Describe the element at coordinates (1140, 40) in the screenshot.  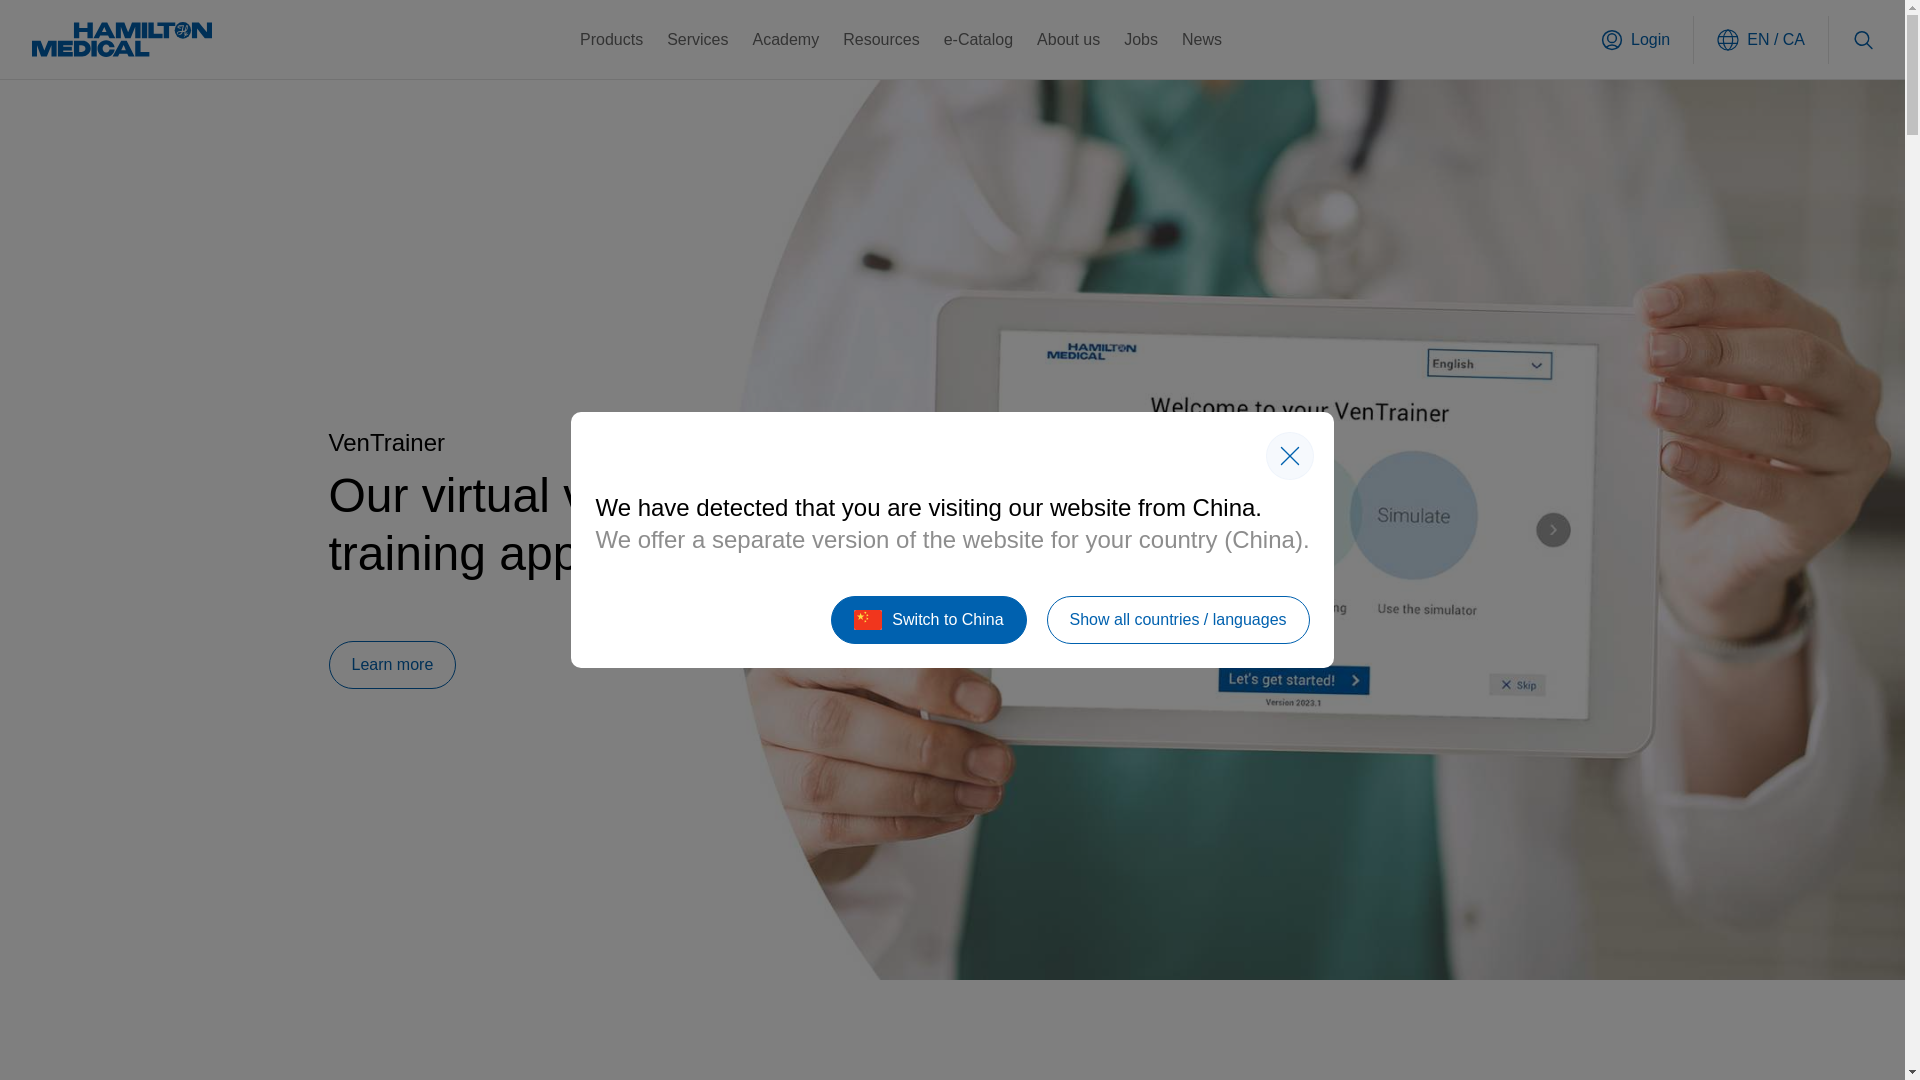
I see `Jobs` at that location.